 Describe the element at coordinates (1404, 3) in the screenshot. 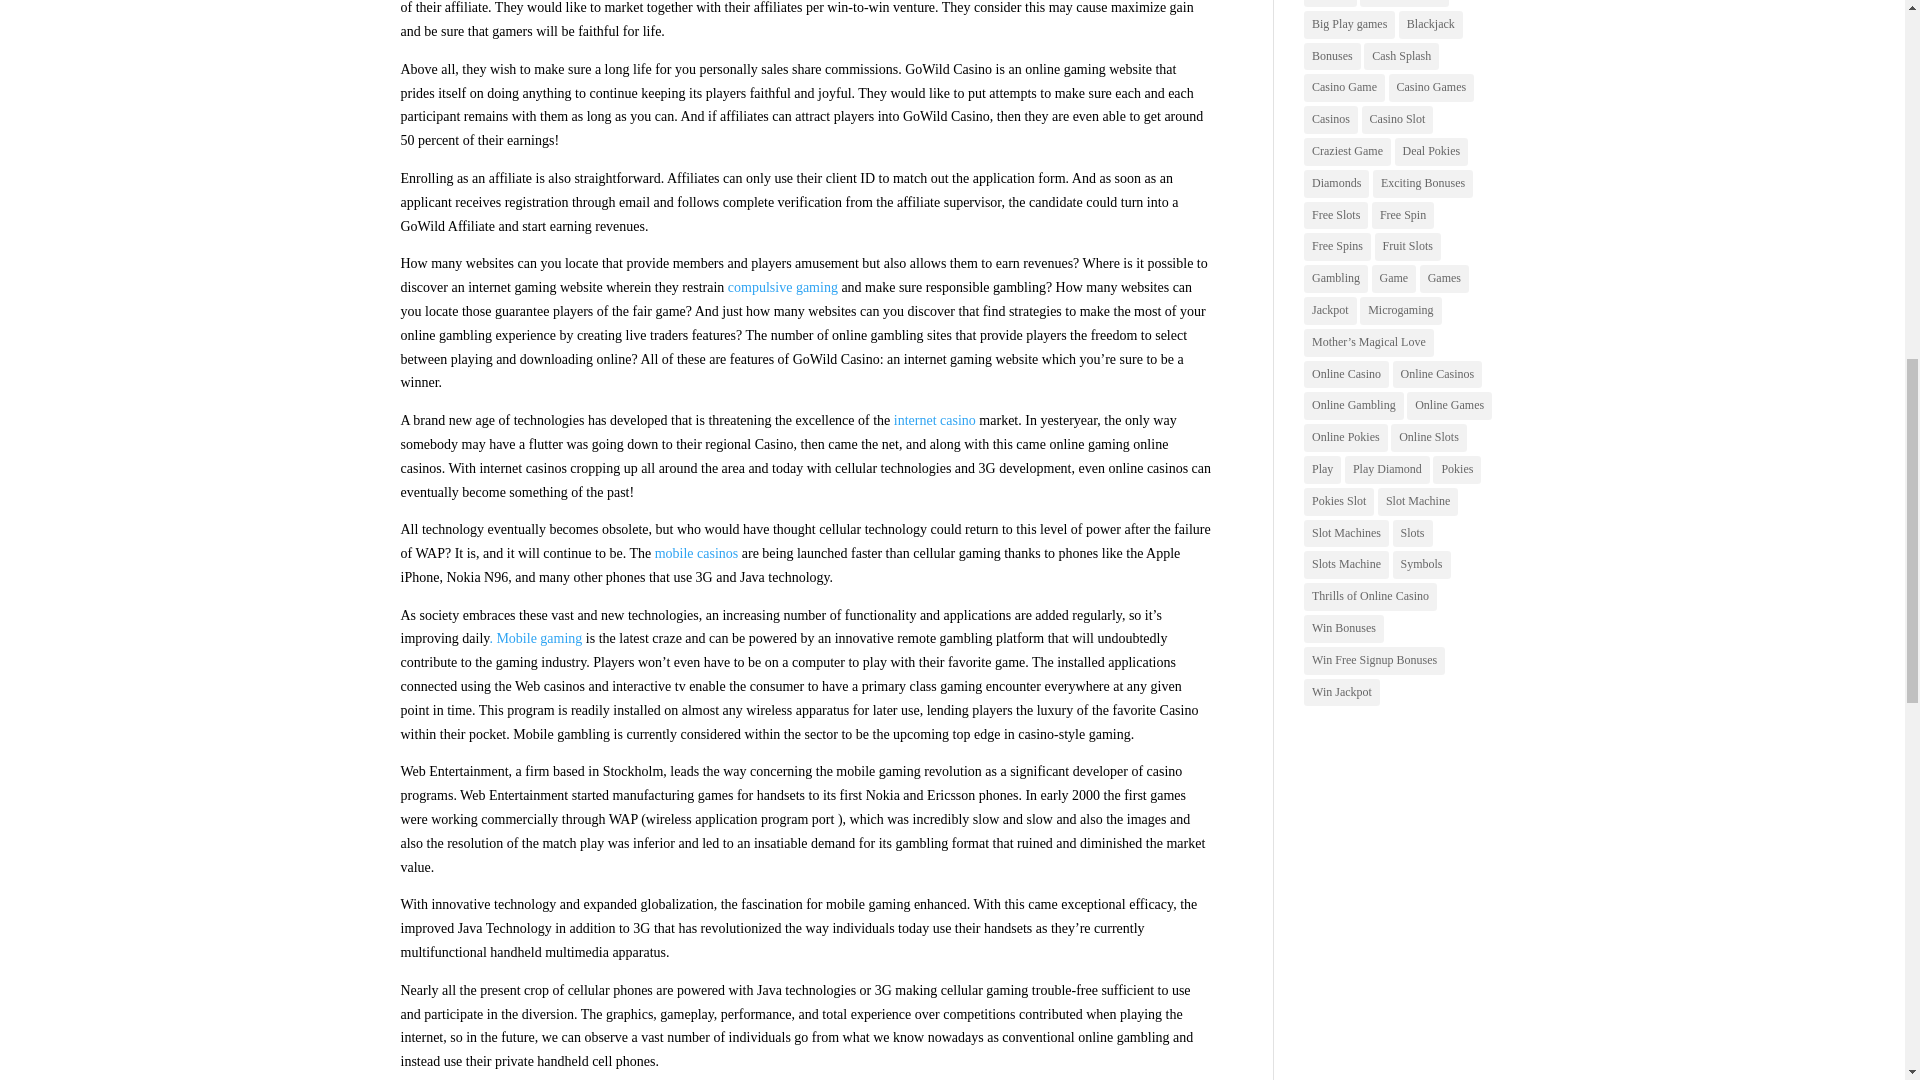

I see `Betway Casino` at that location.